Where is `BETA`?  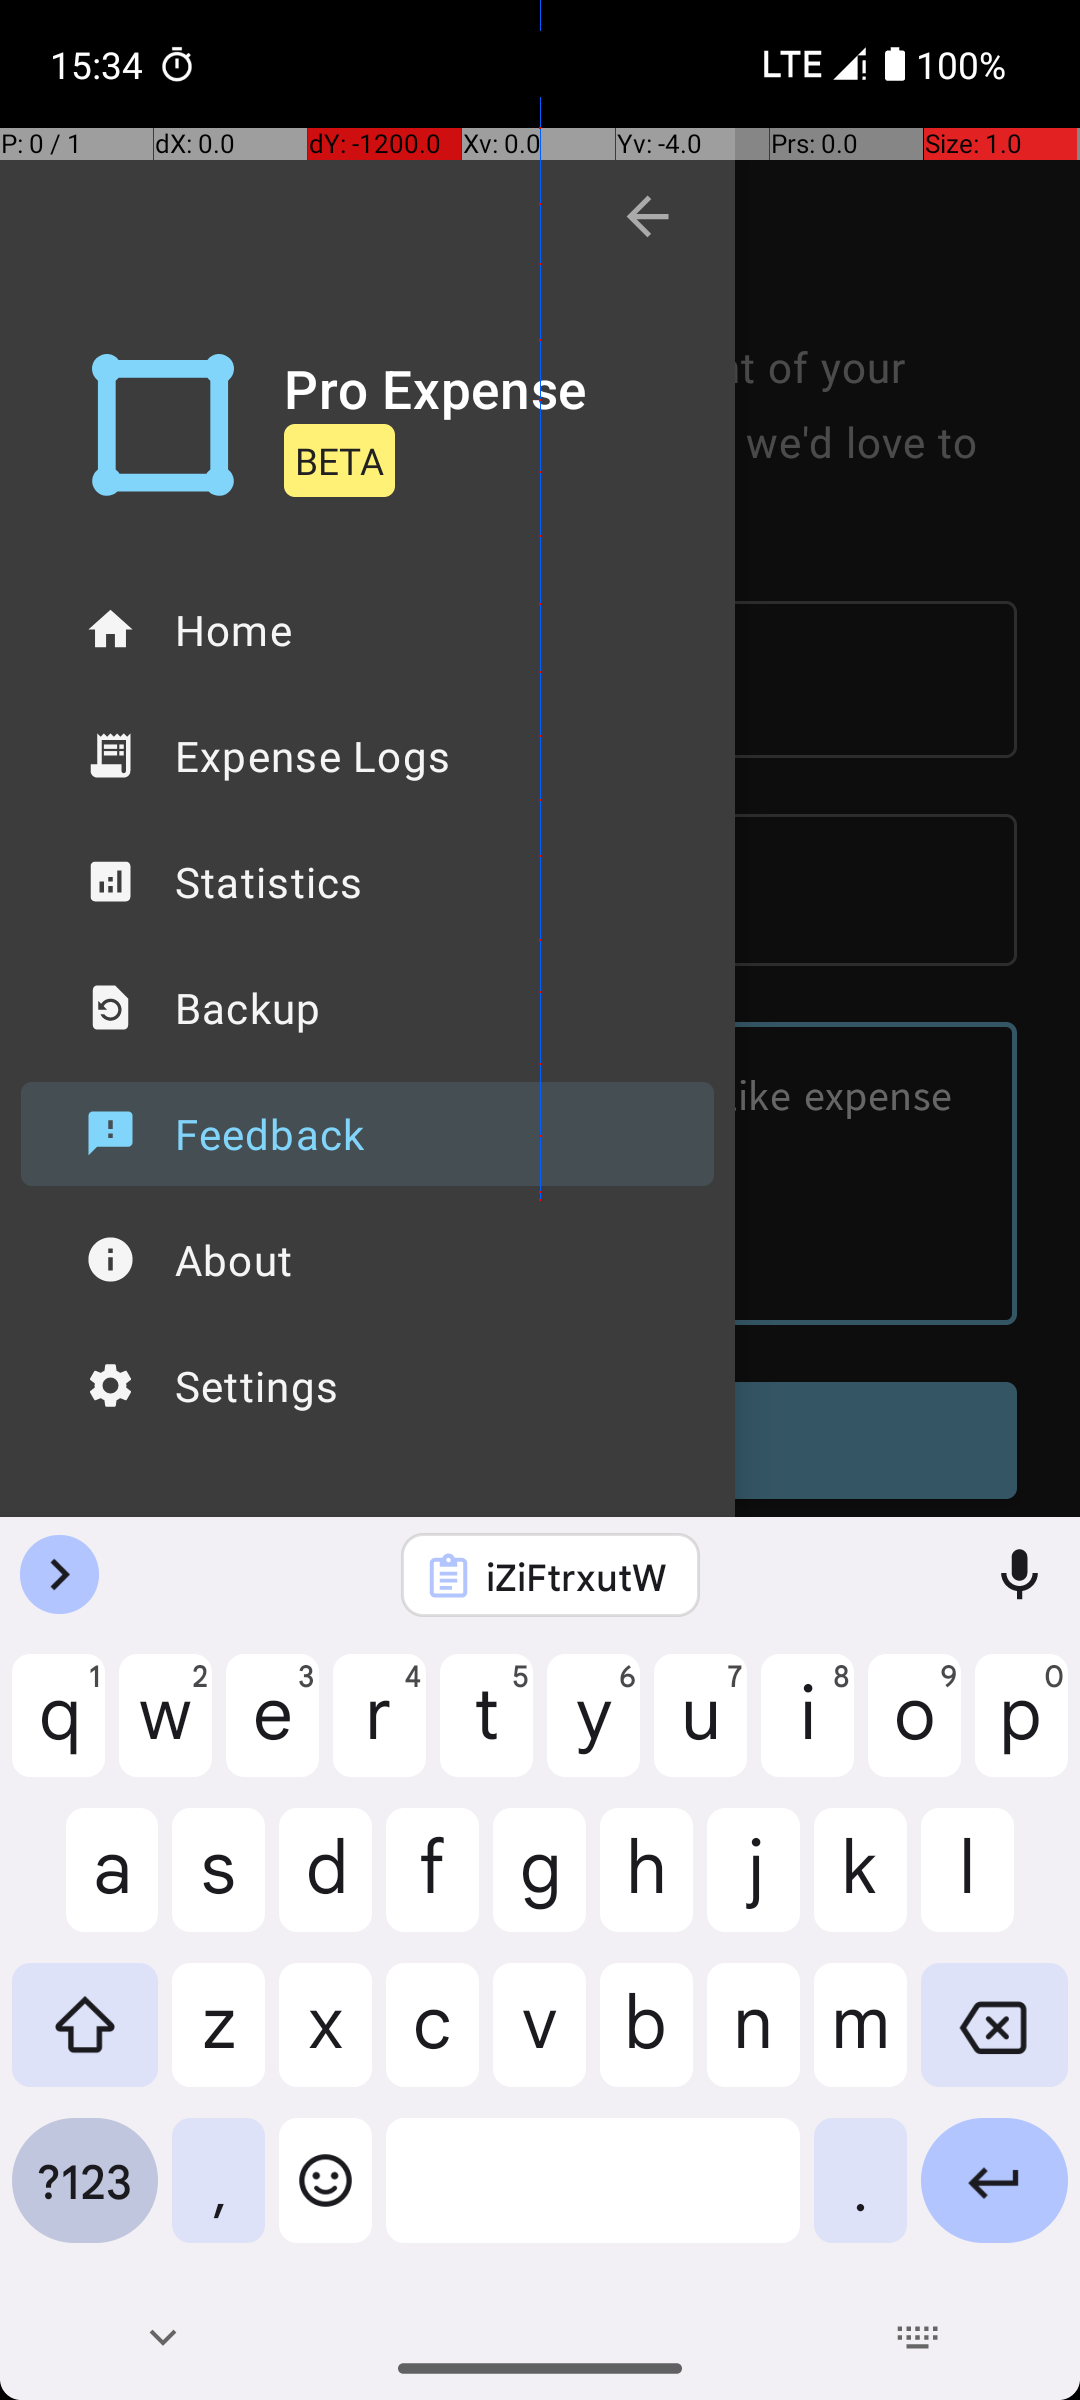 BETA is located at coordinates (340, 460).